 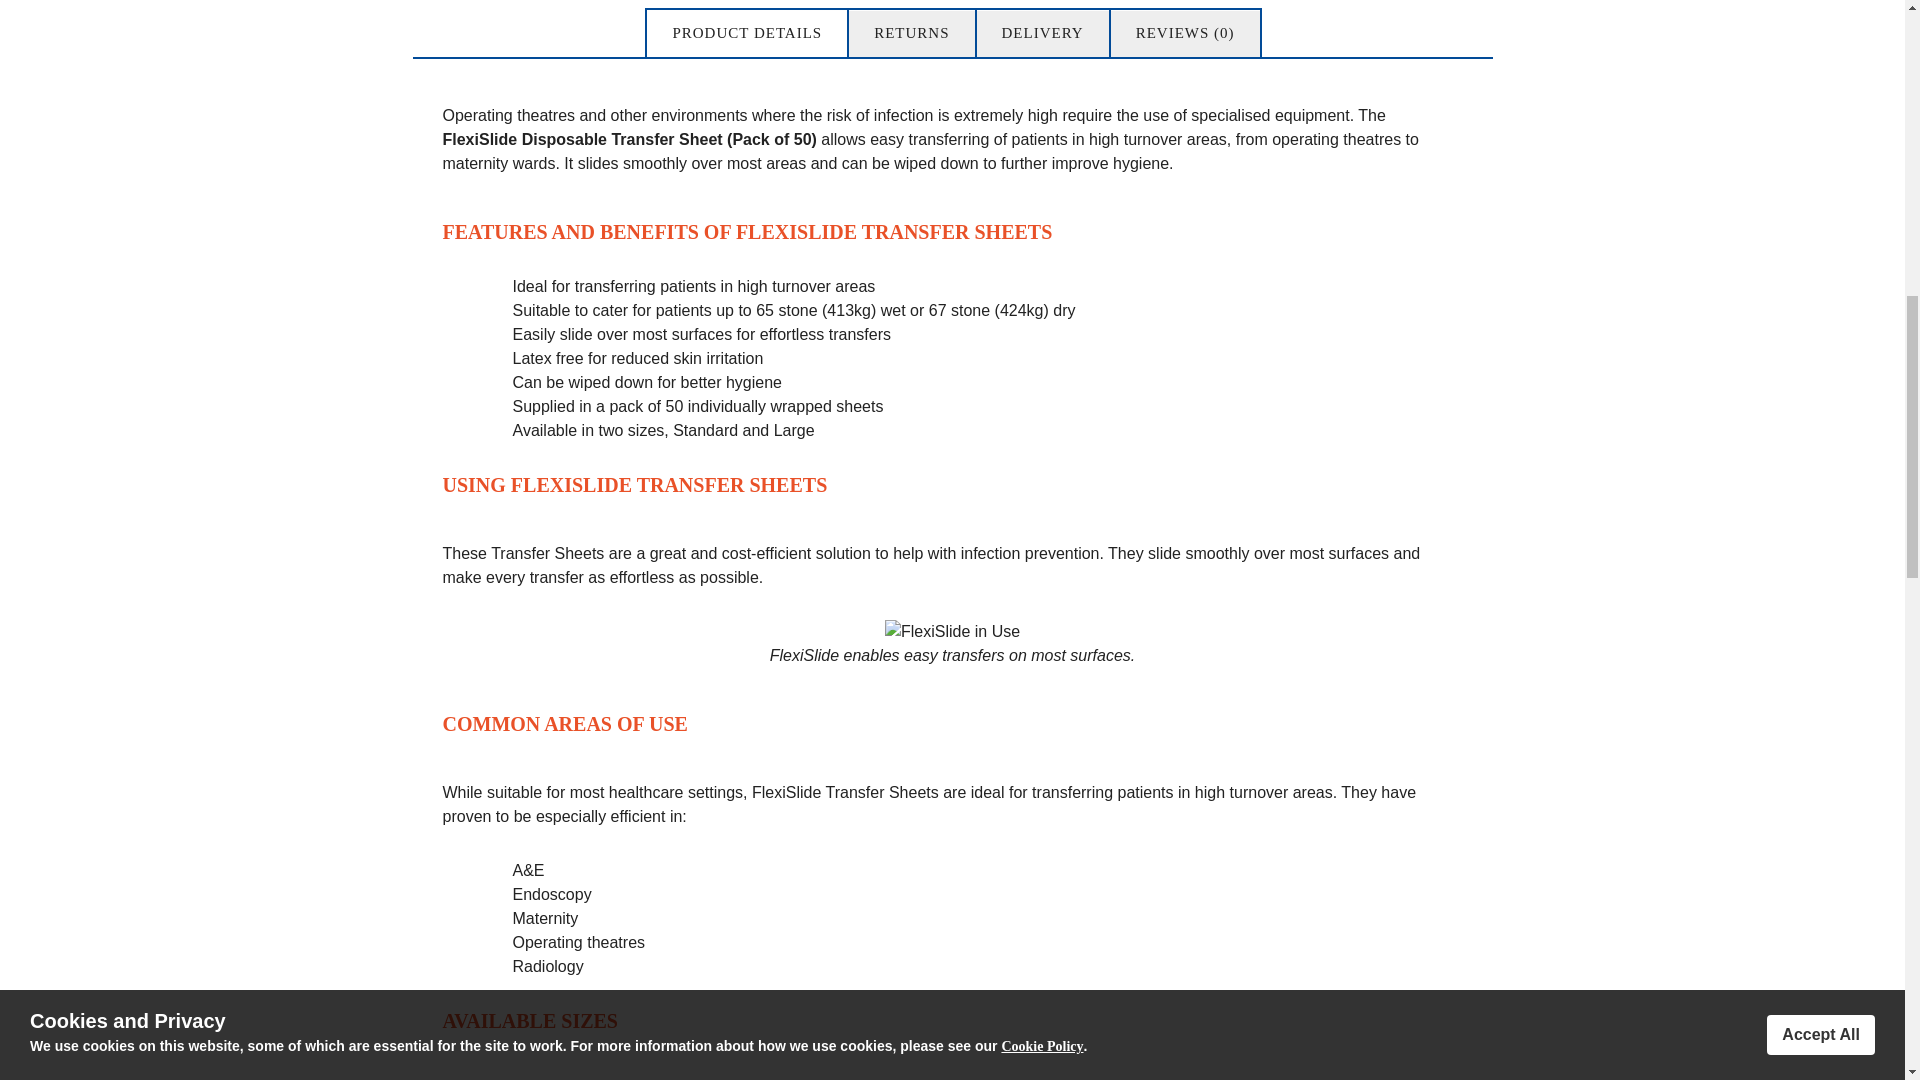 I want to click on PRODUCT DETAILS, so click(x=746, y=33).